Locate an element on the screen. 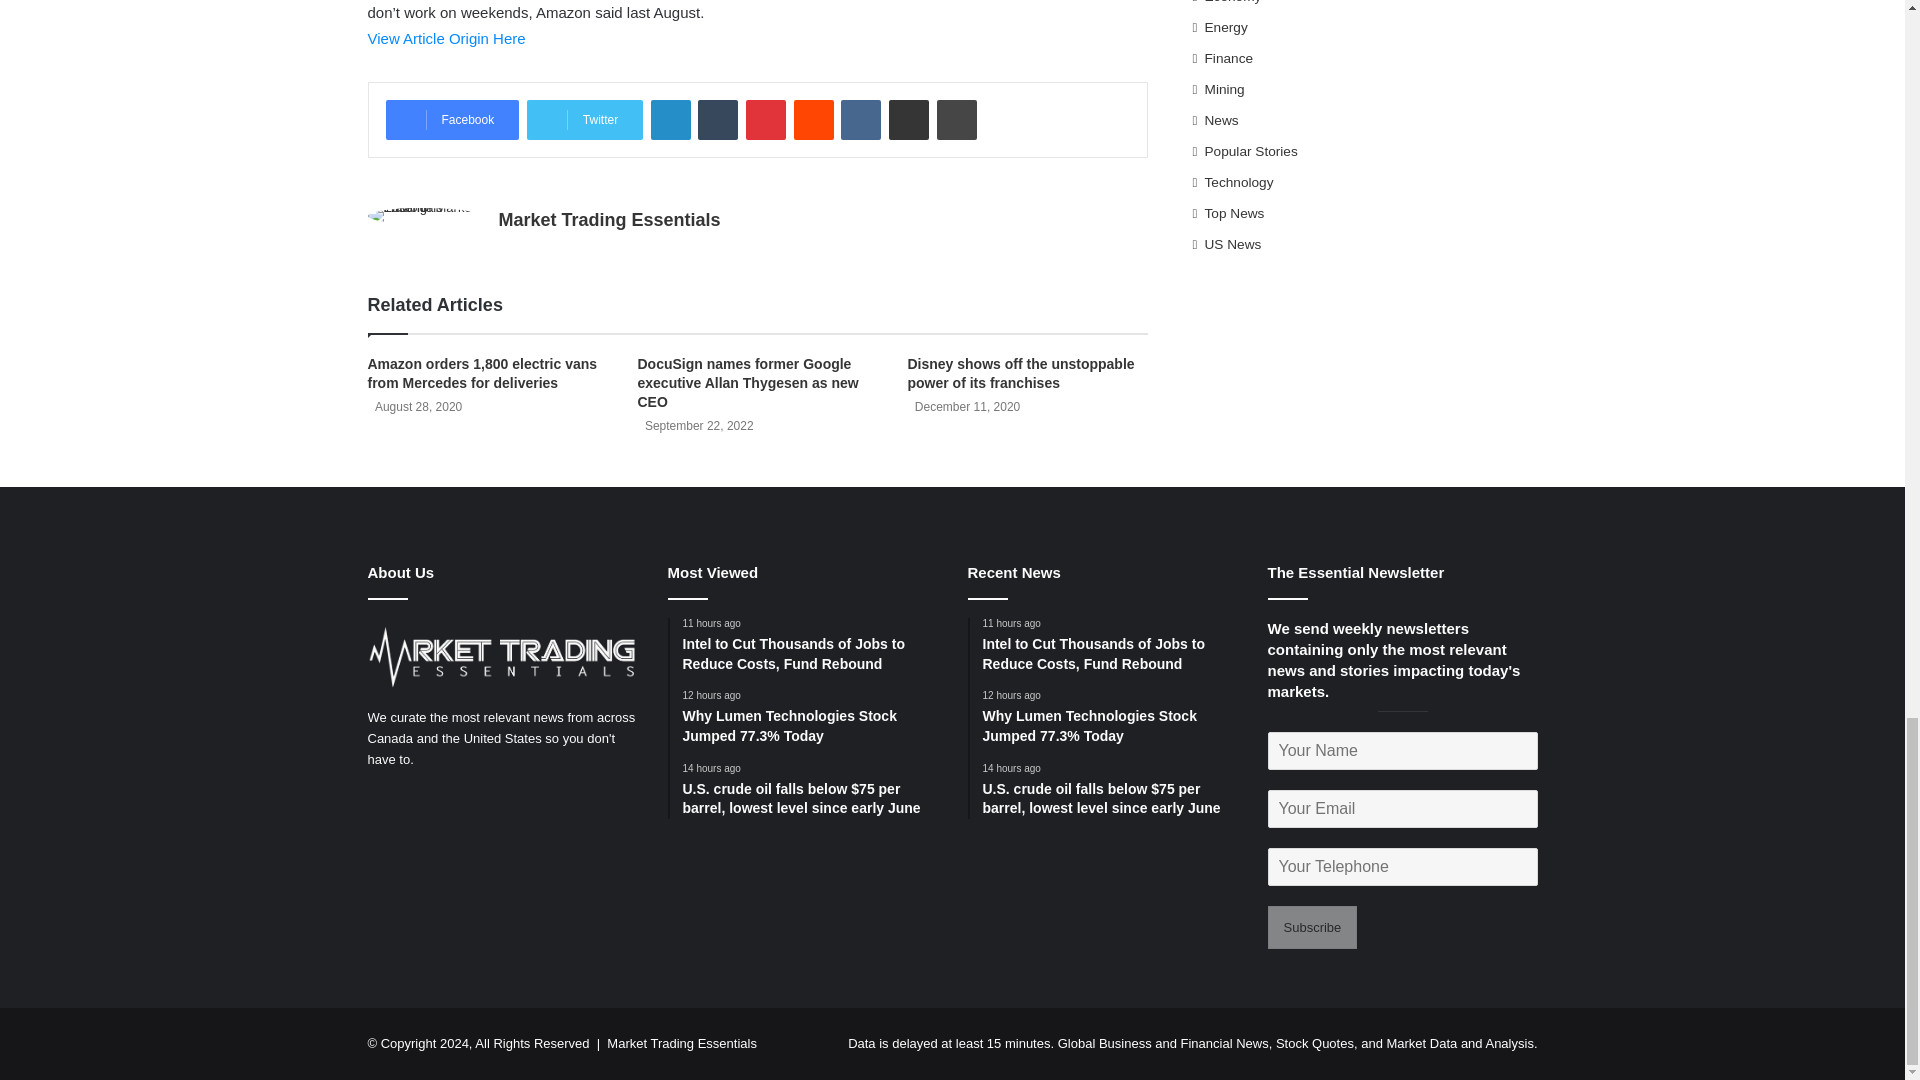  View Article Origin Here is located at coordinates (447, 38).